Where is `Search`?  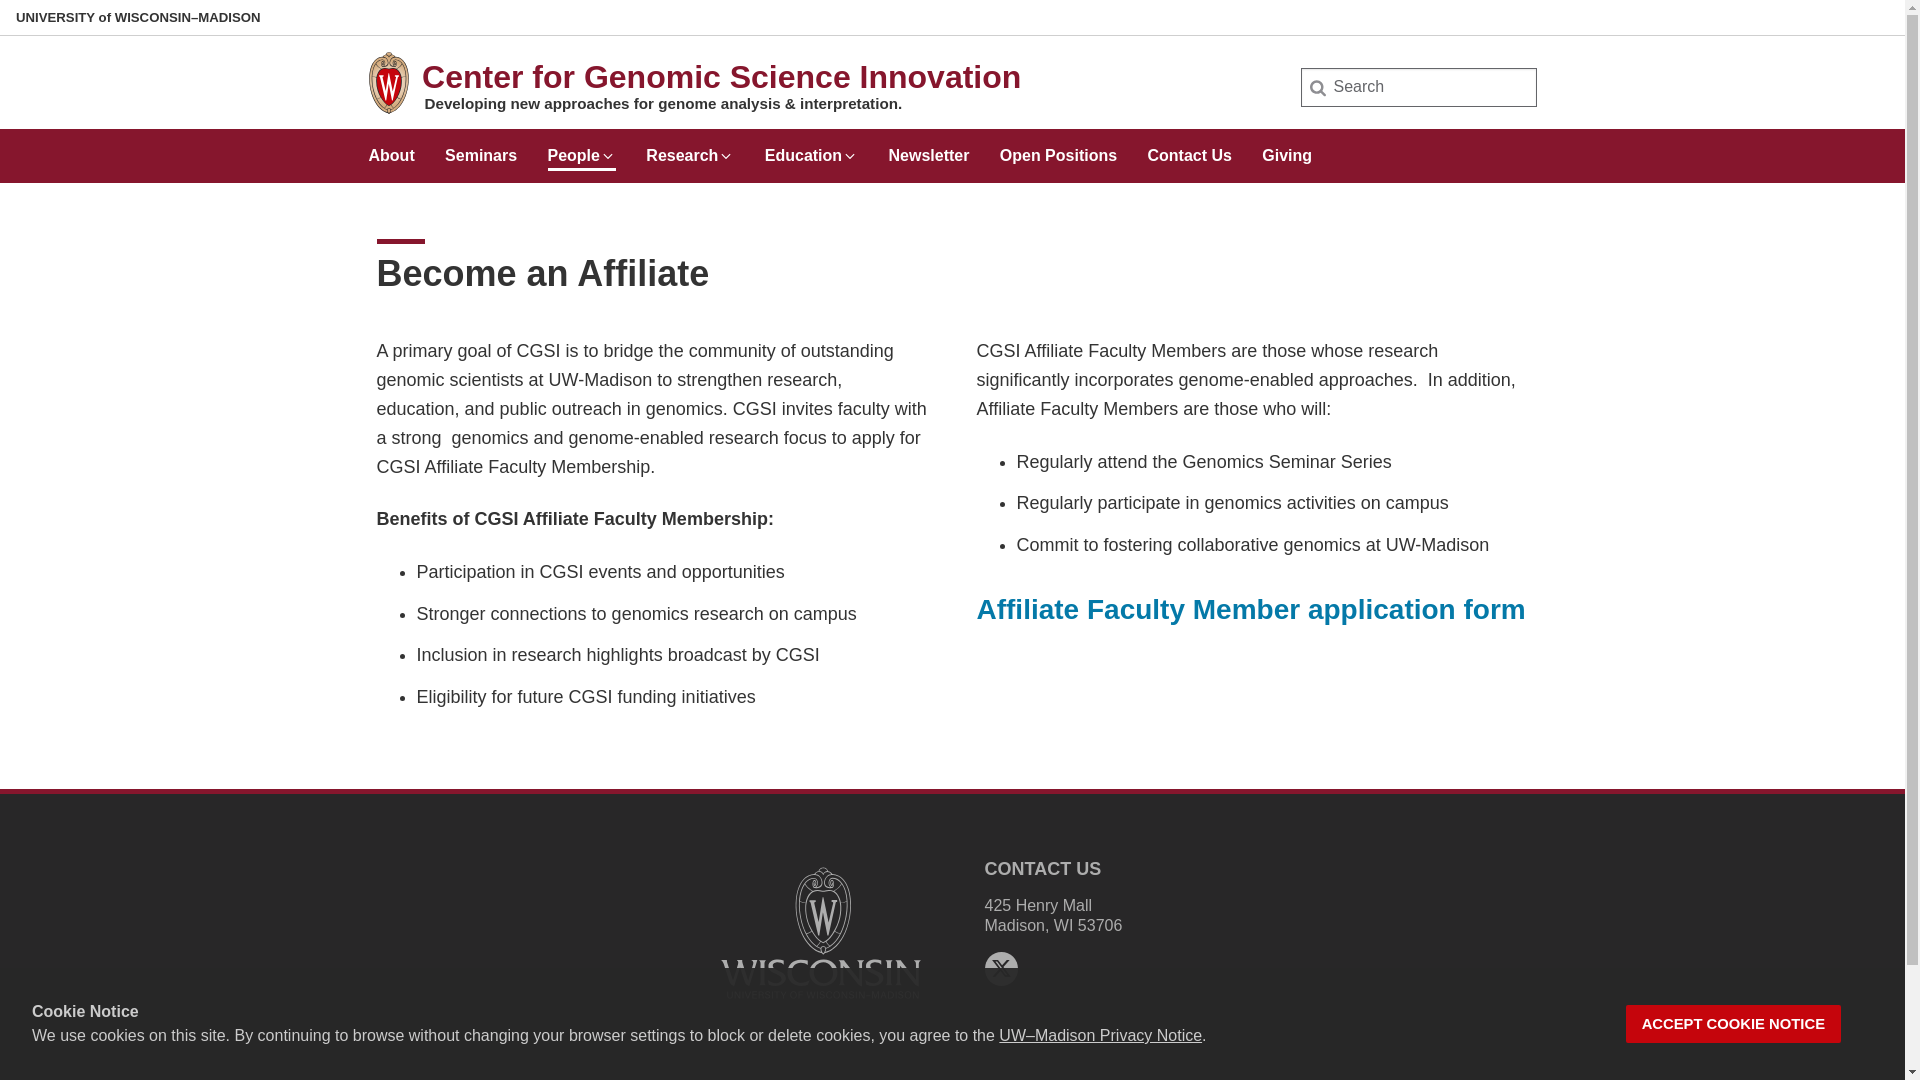 Search is located at coordinates (48, 22).